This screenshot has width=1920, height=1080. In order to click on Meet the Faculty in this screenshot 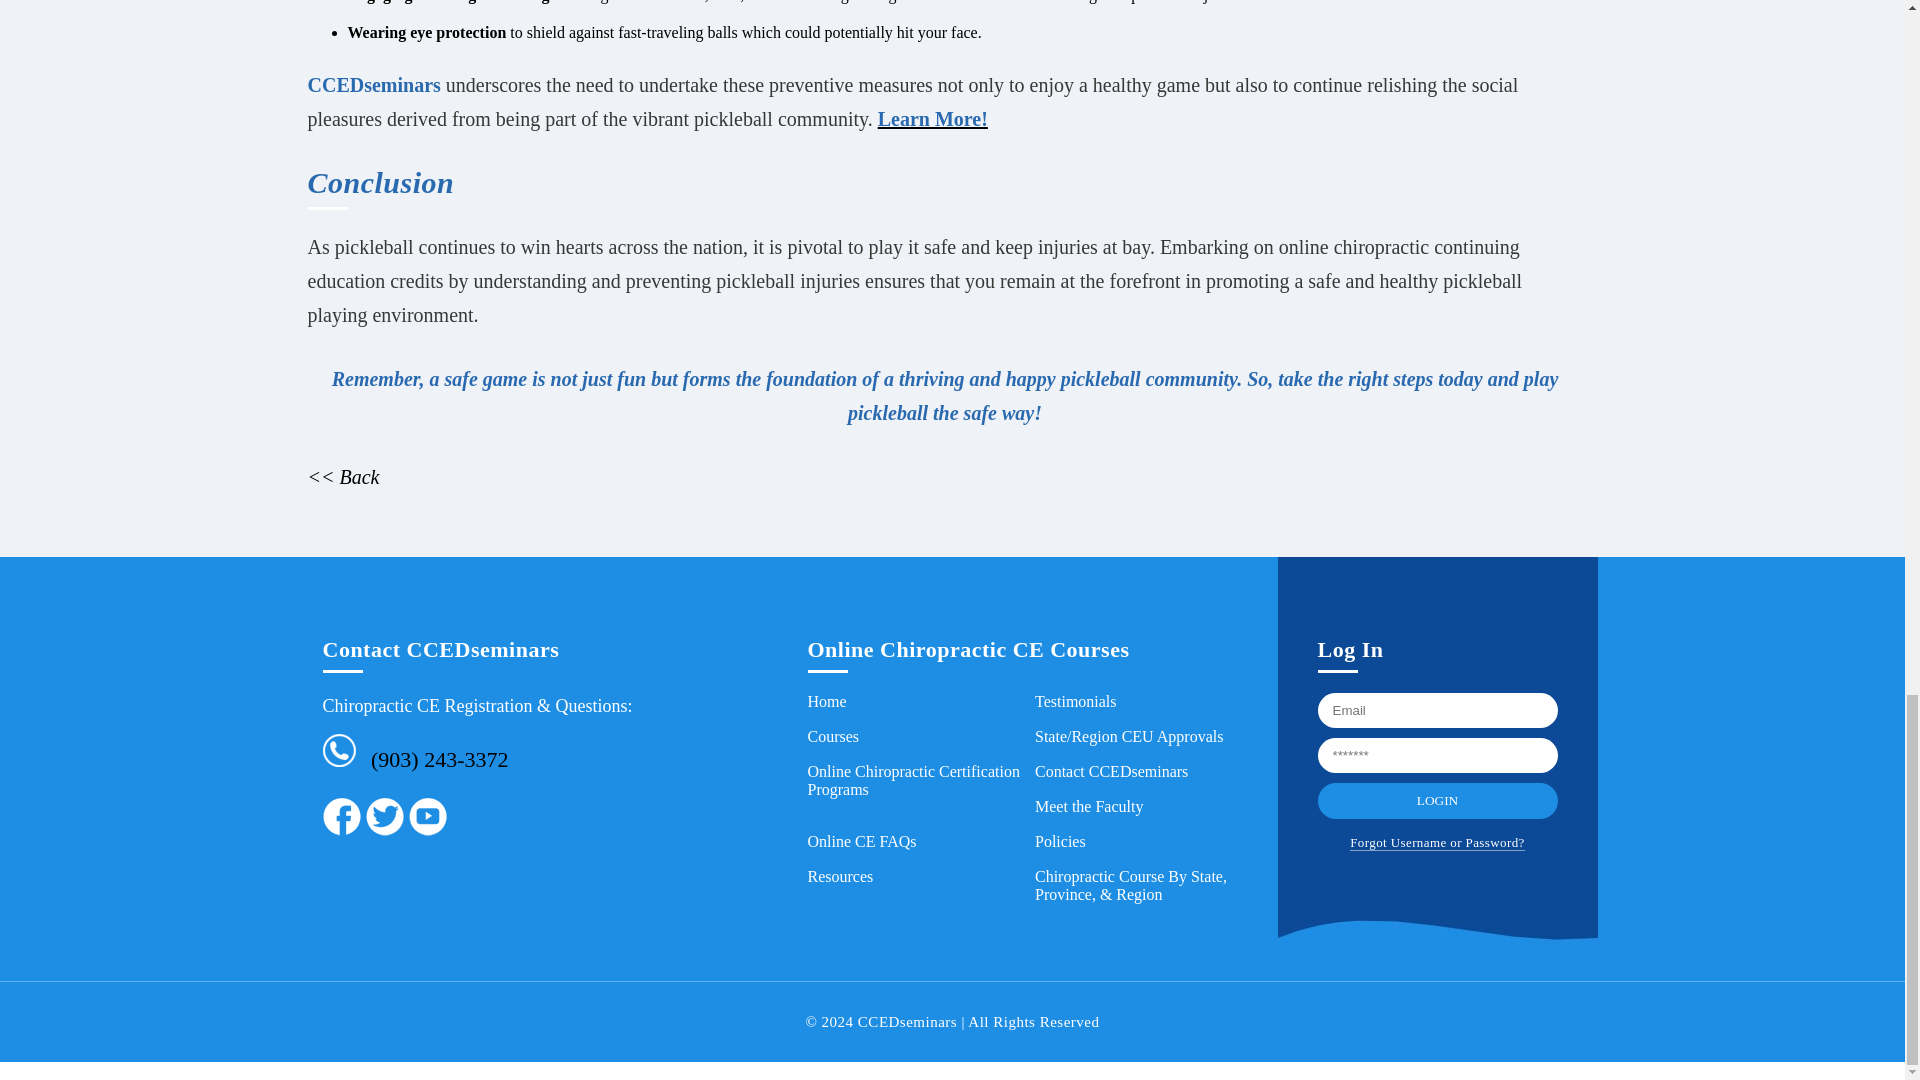, I will do `click(1088, 806)`.